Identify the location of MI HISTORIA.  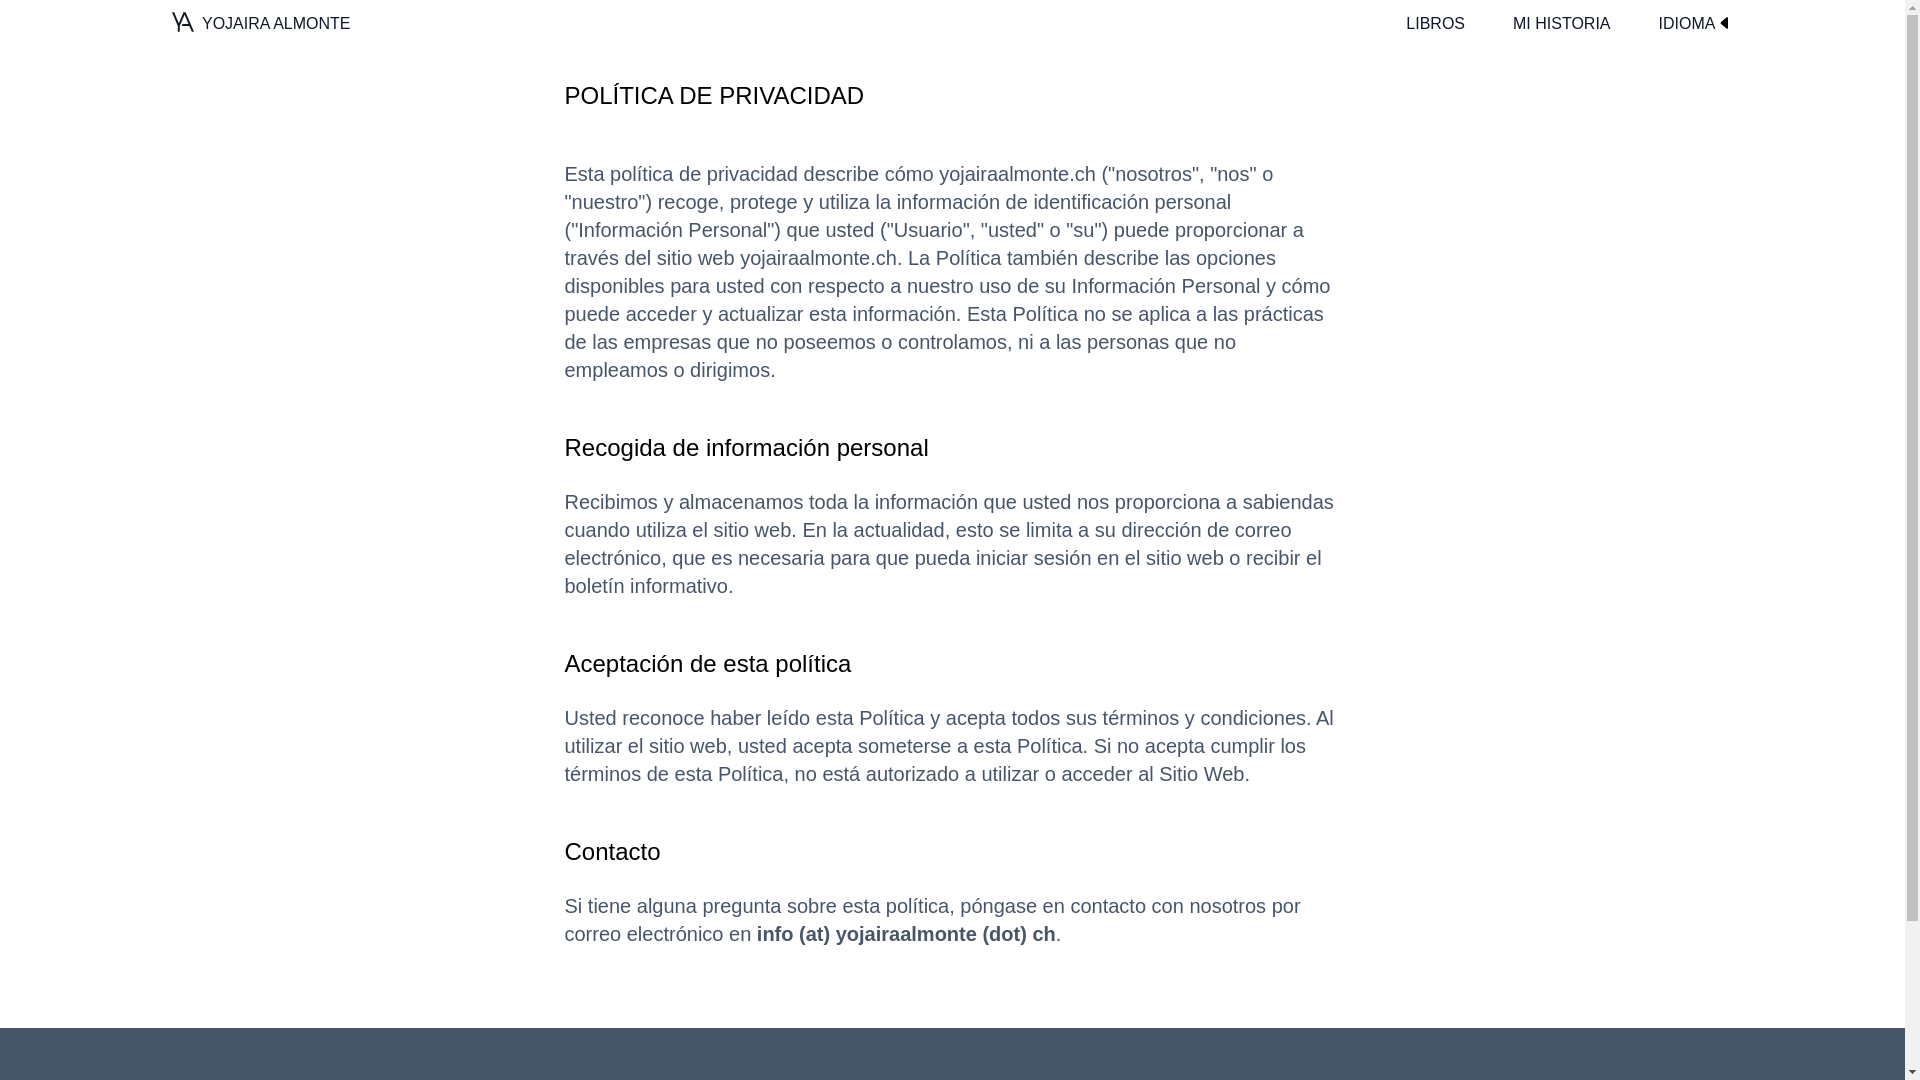
(1562, 24).